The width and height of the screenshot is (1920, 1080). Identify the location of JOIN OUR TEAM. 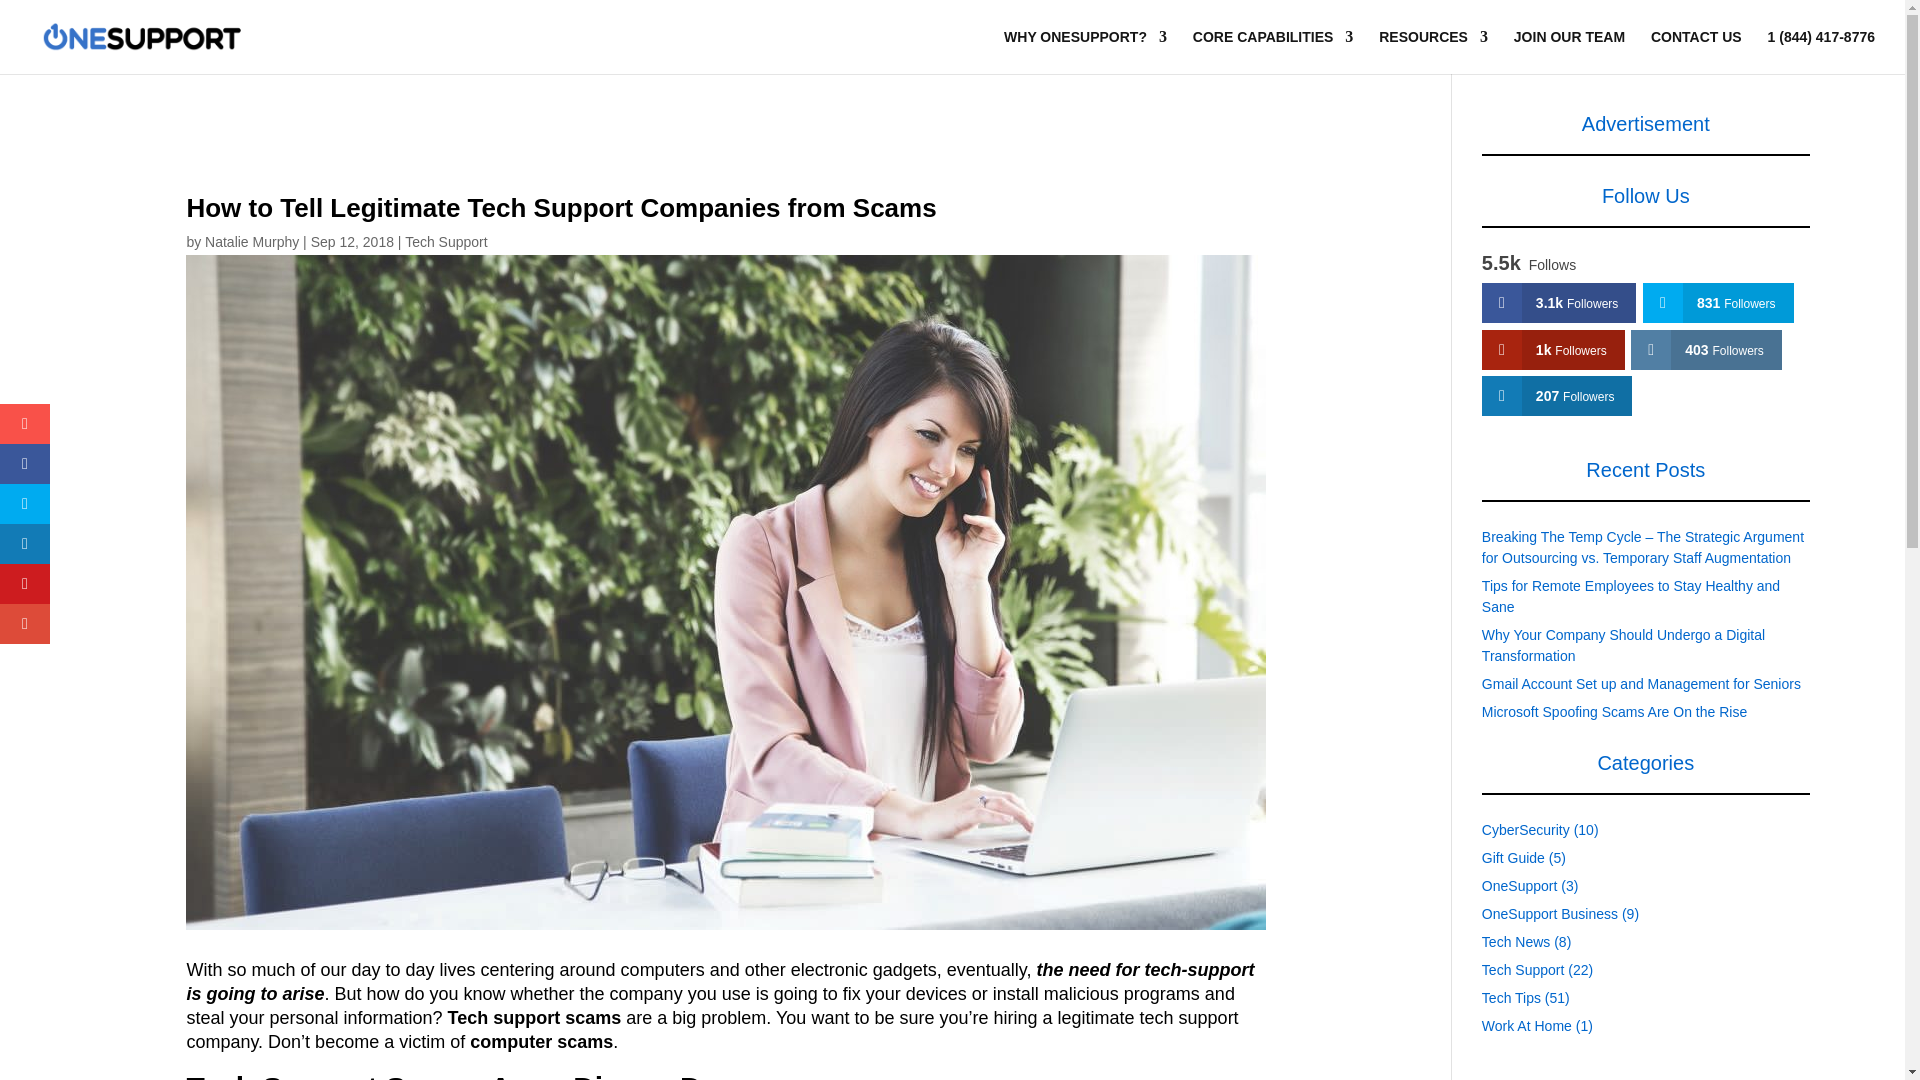
(1569, 52).